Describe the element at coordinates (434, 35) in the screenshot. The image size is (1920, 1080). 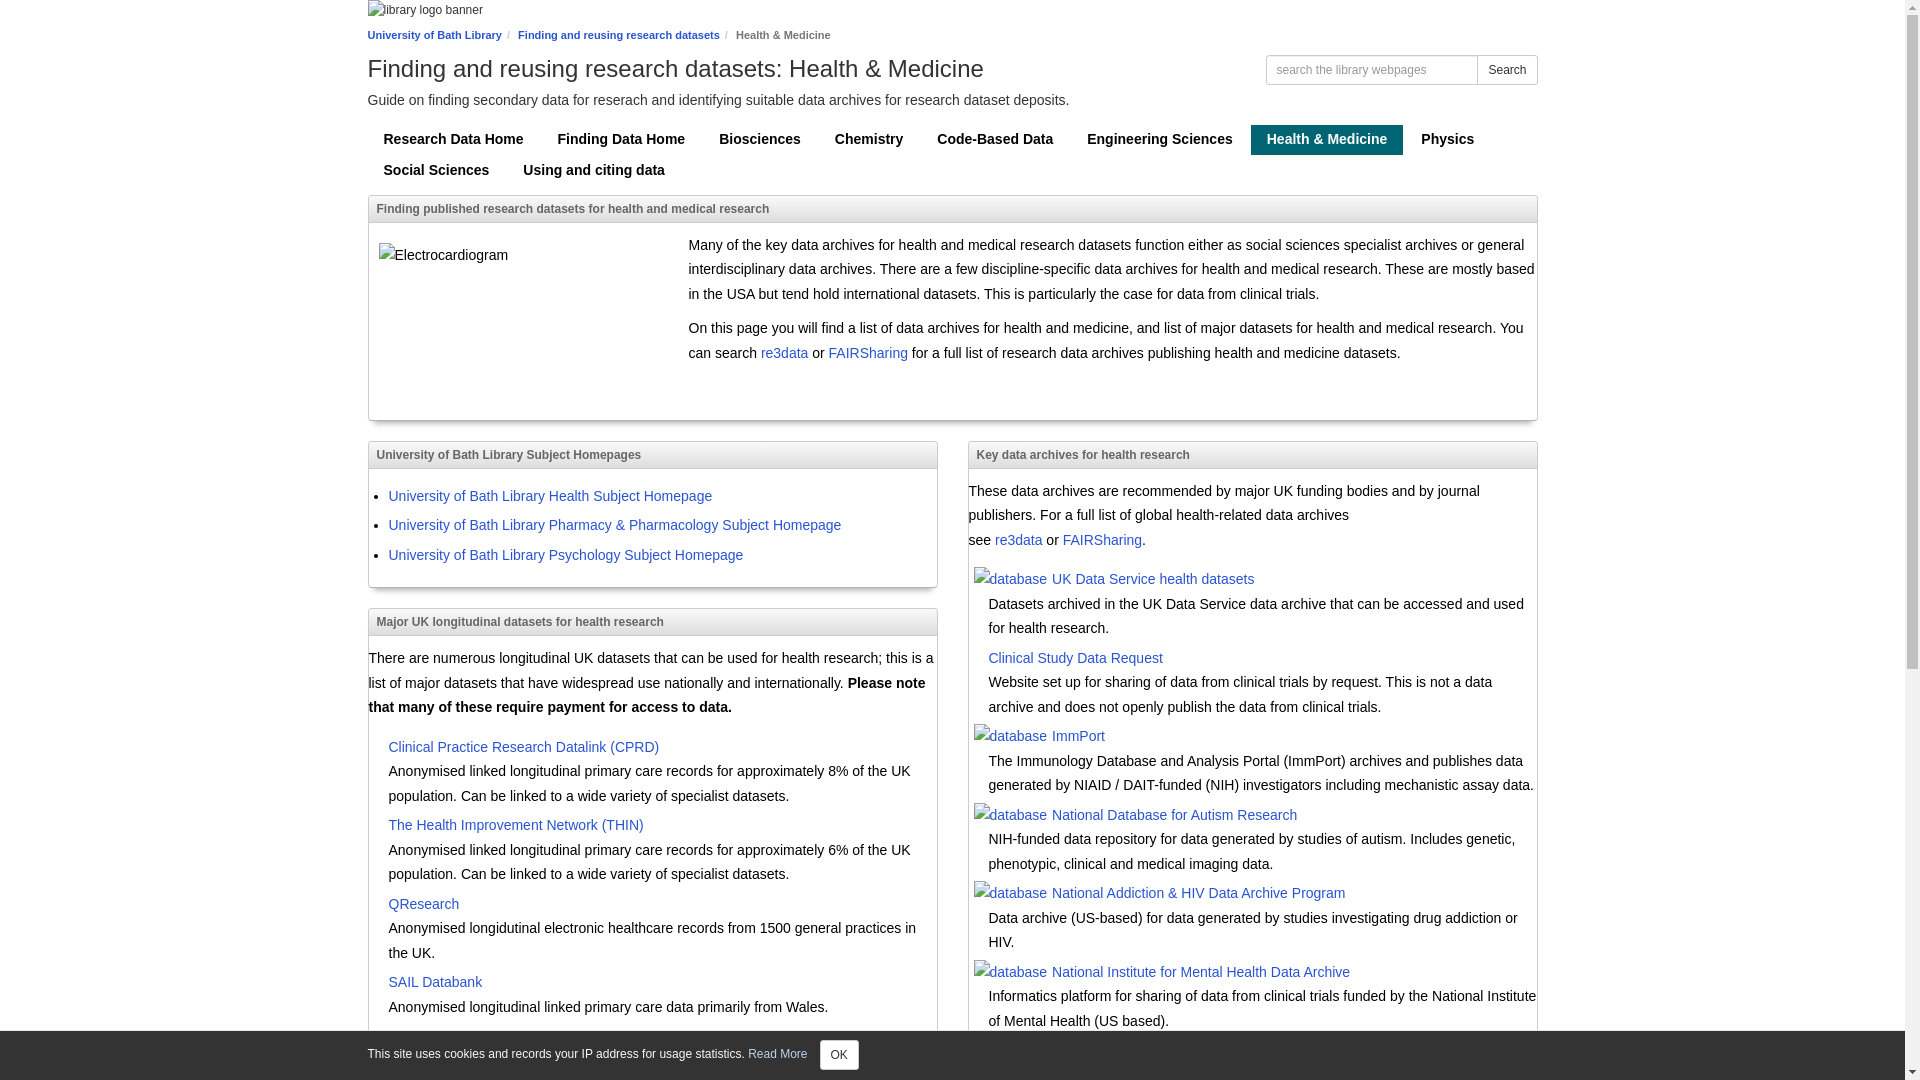
I see `University of Bath Library` at that location.